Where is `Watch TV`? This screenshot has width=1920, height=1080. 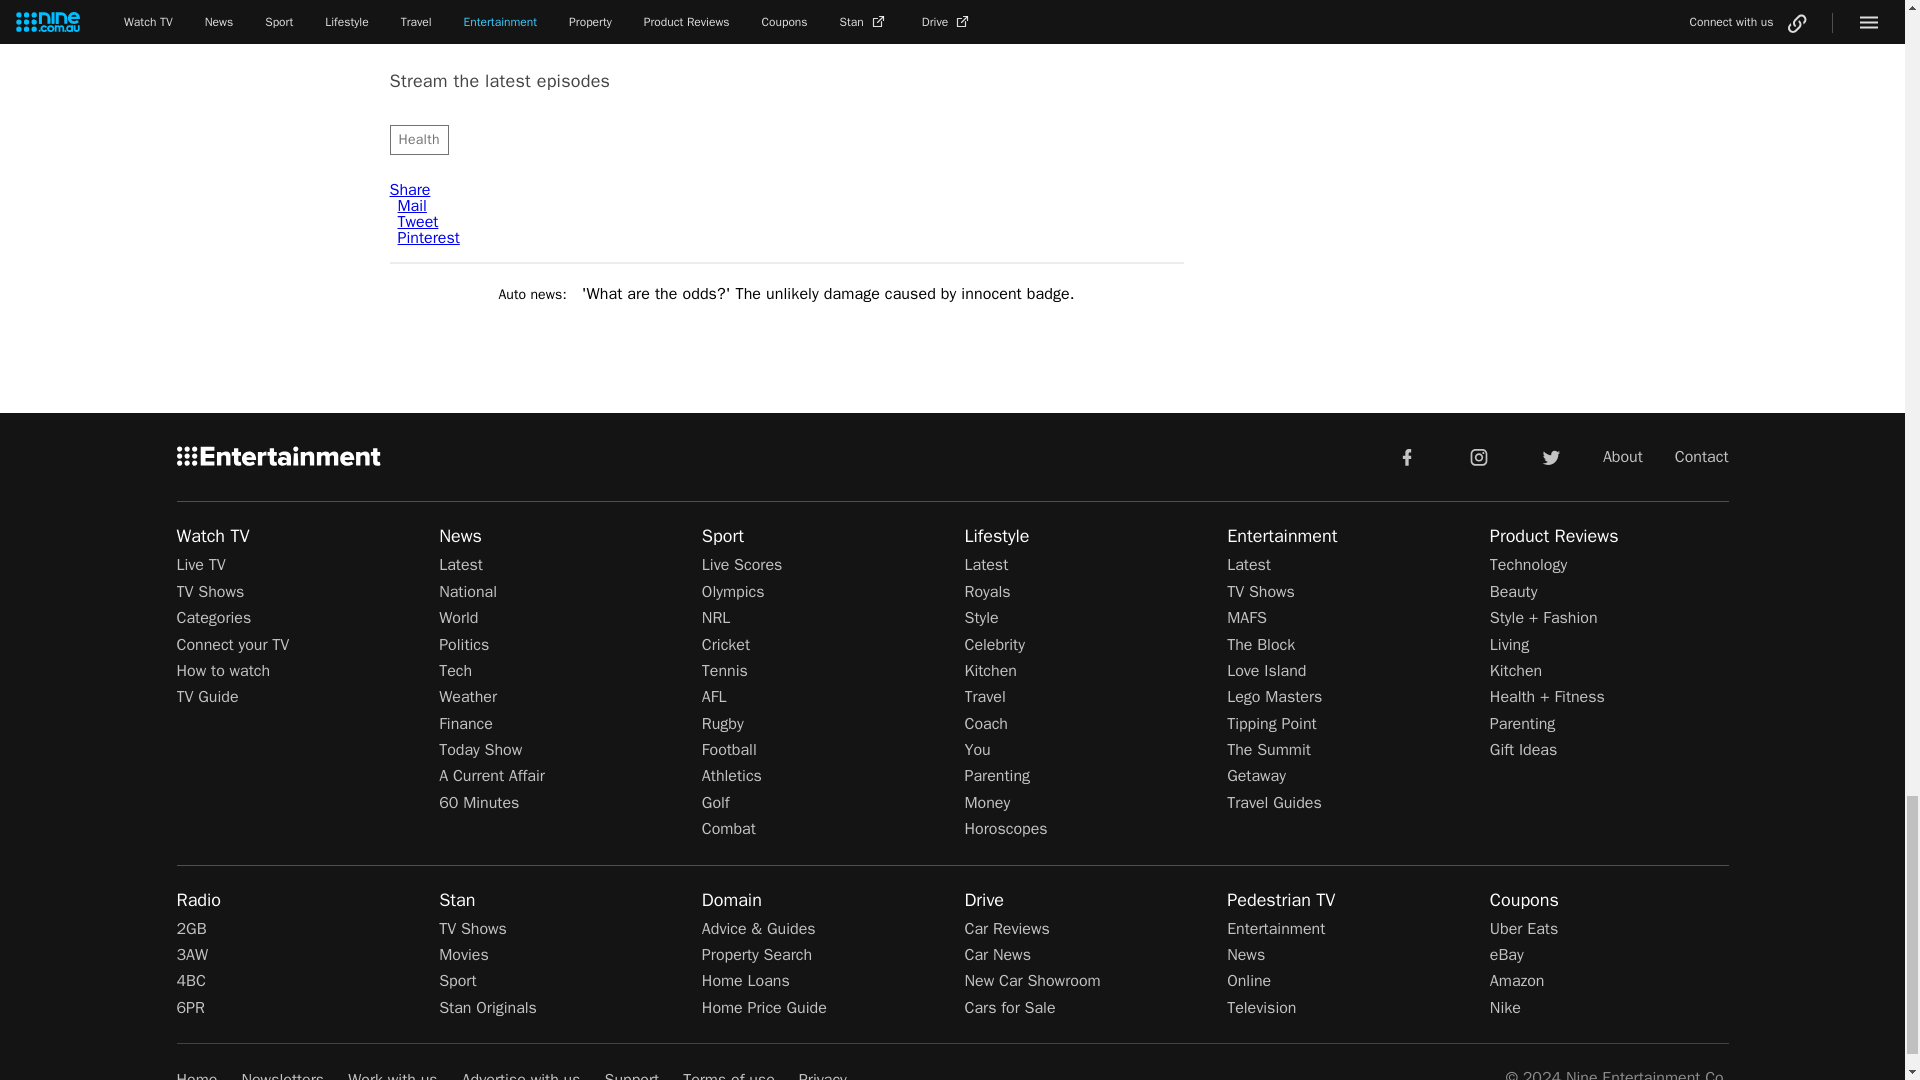 Watch TV is located at coordinates (212, 535).